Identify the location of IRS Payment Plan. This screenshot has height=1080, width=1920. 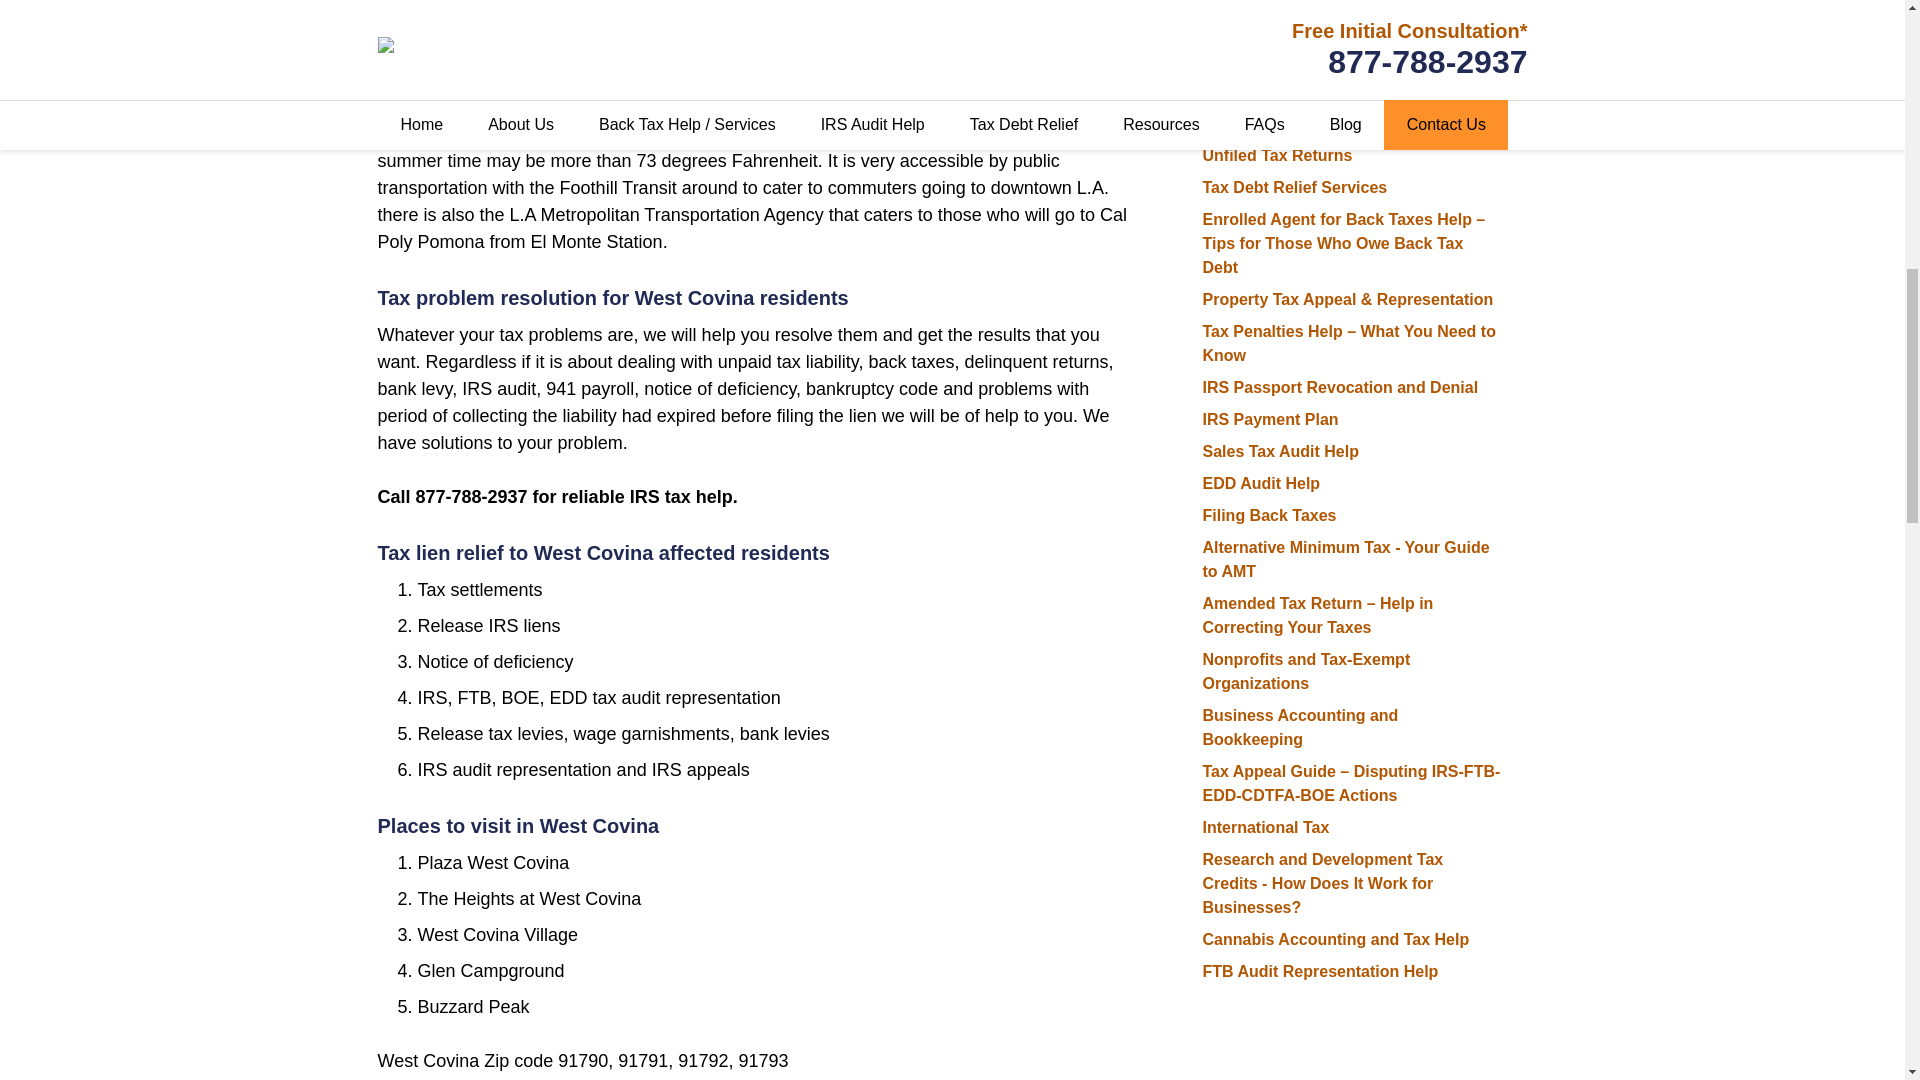
(1270, 419).